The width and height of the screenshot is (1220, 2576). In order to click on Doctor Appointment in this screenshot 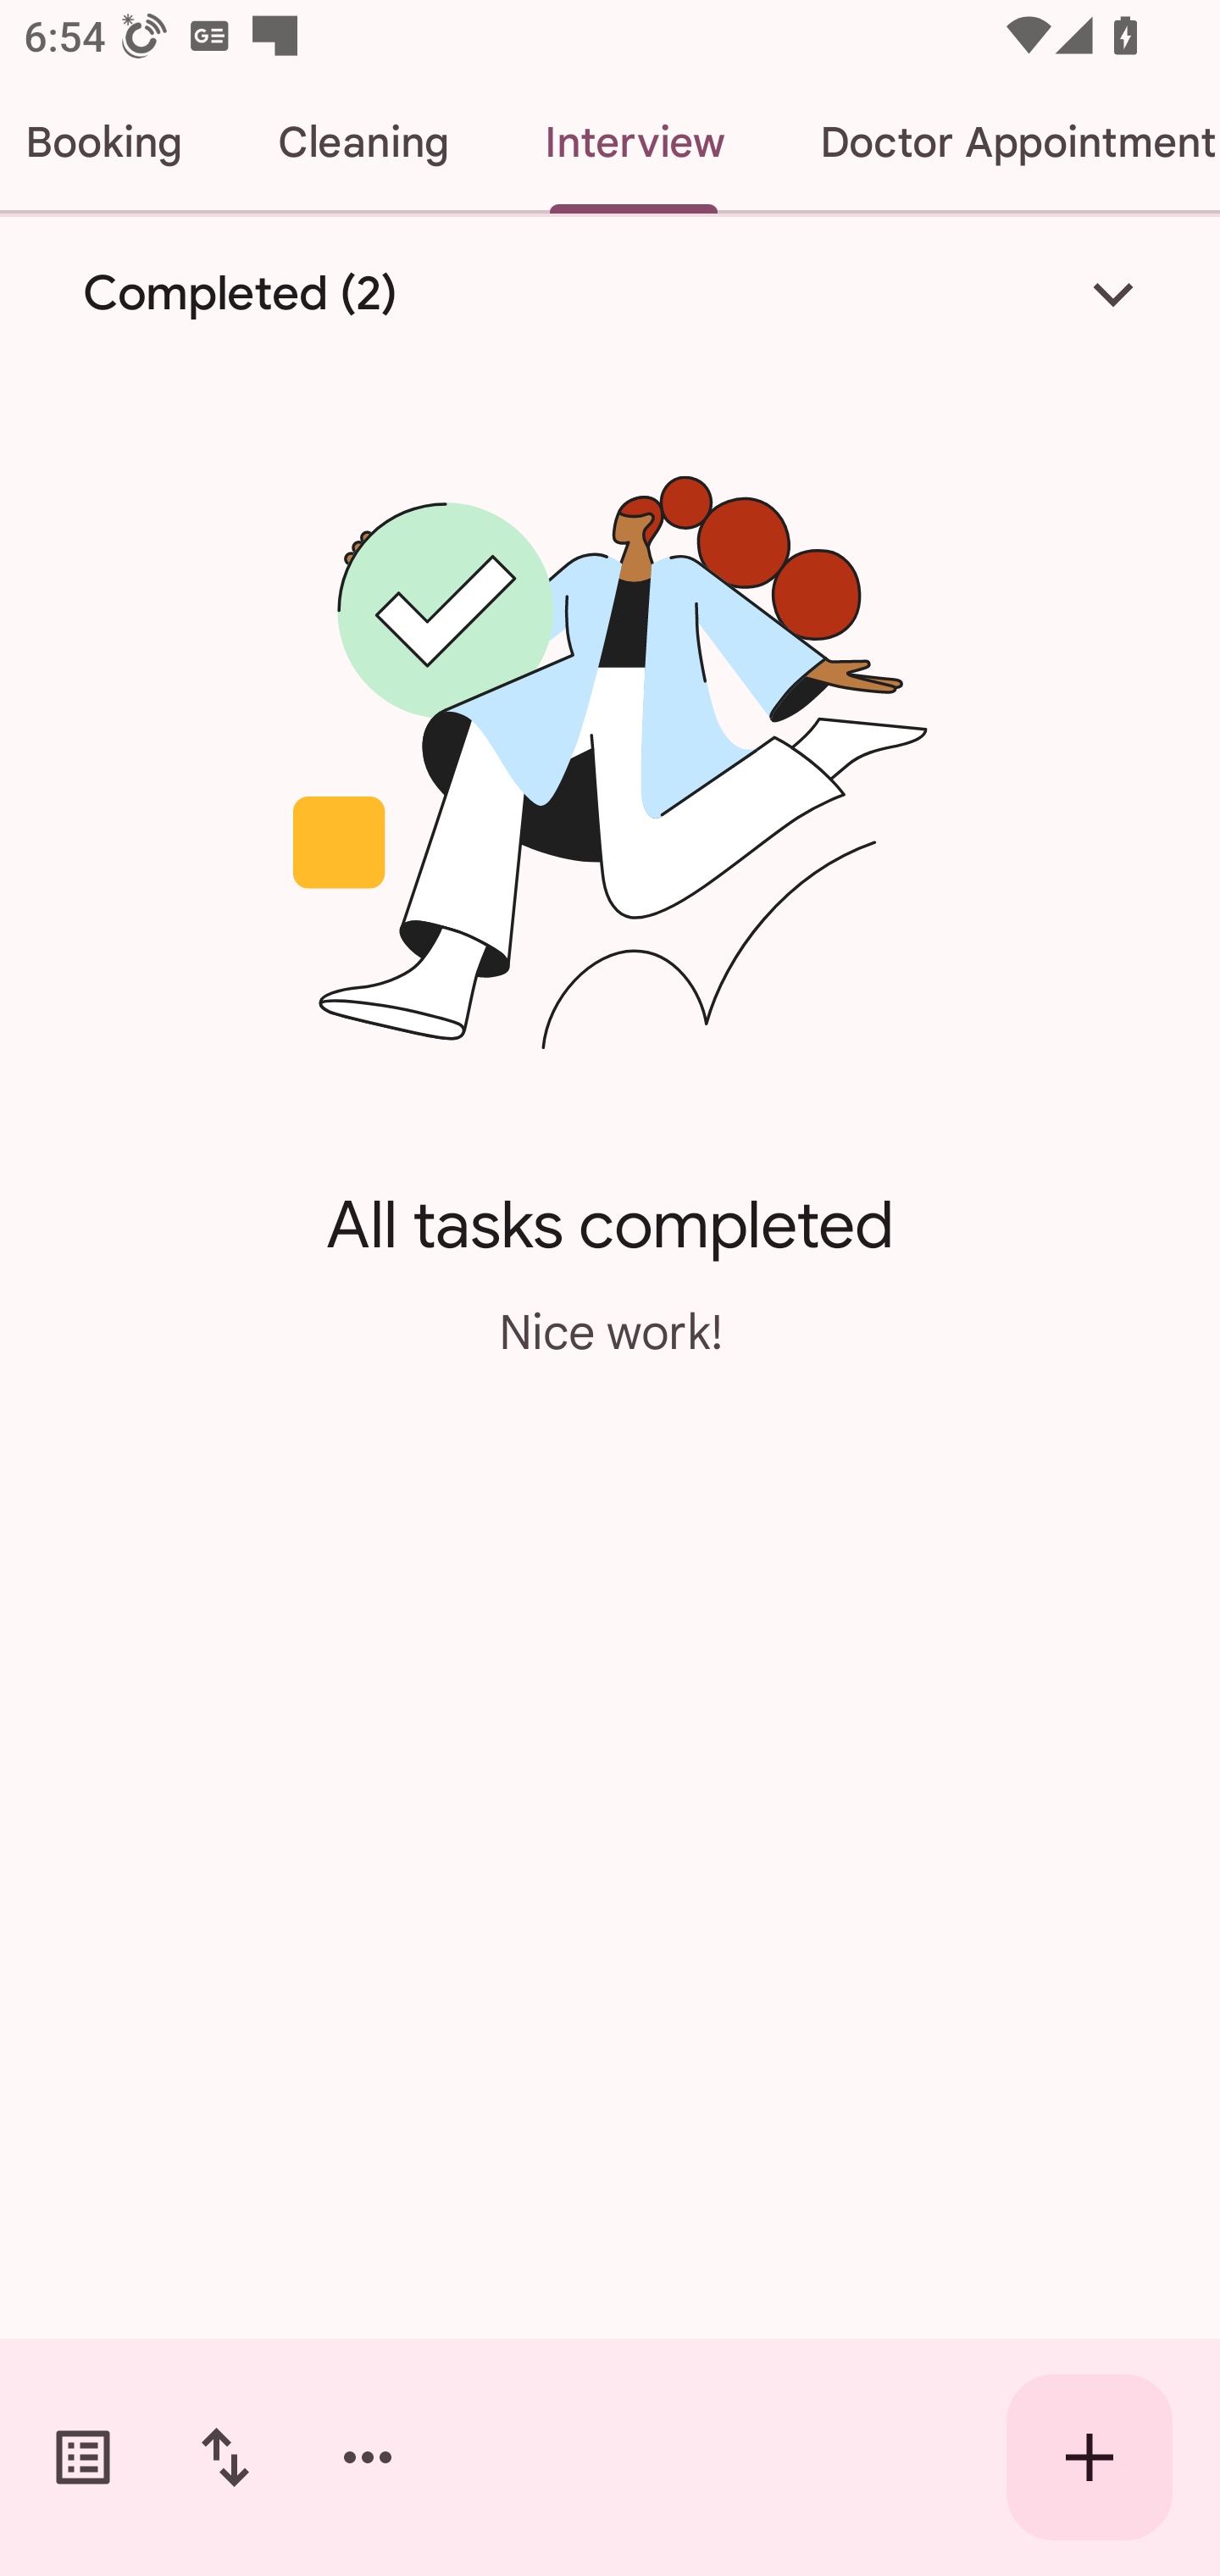, I will do `click(996, 142)`.